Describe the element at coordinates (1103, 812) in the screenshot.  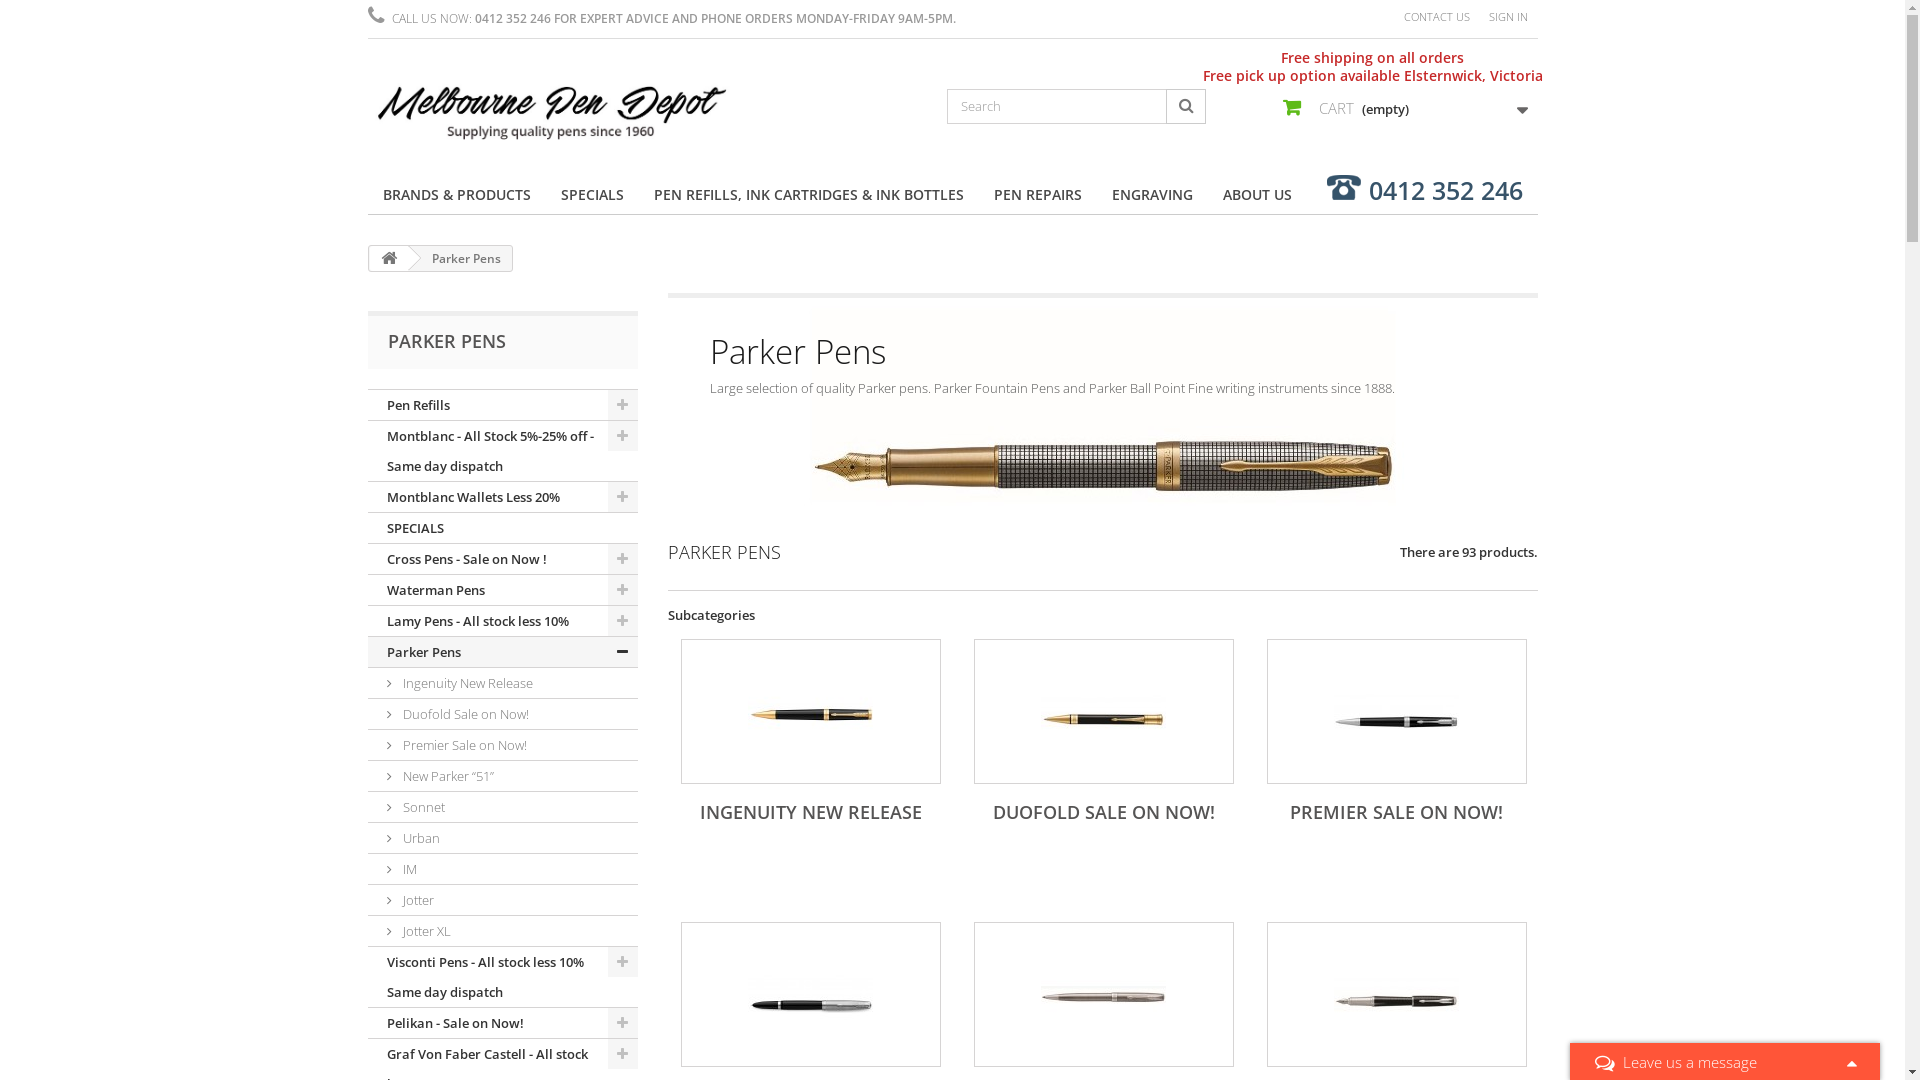
I see `DUOFOLD SALE ON NOW!` at that location.